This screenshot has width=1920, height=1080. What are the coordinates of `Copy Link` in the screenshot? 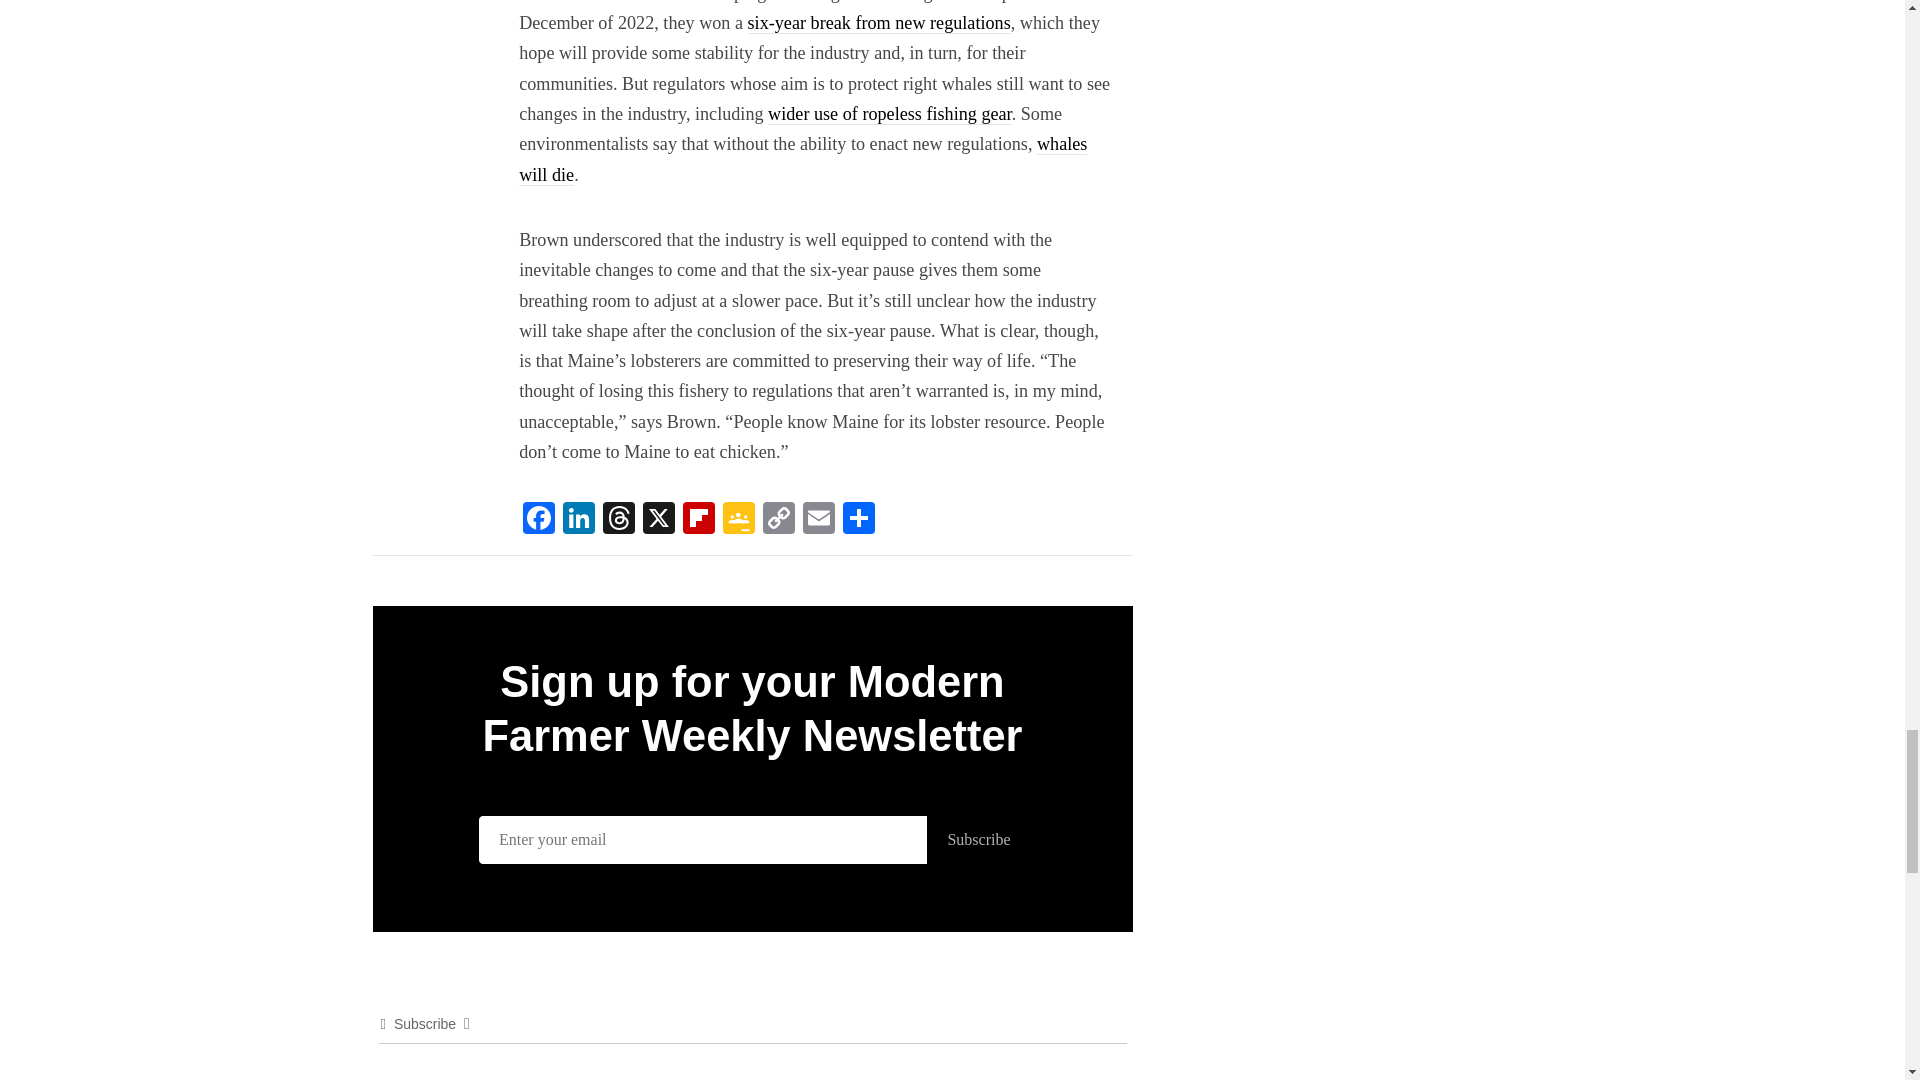 It's located at (778, 520).